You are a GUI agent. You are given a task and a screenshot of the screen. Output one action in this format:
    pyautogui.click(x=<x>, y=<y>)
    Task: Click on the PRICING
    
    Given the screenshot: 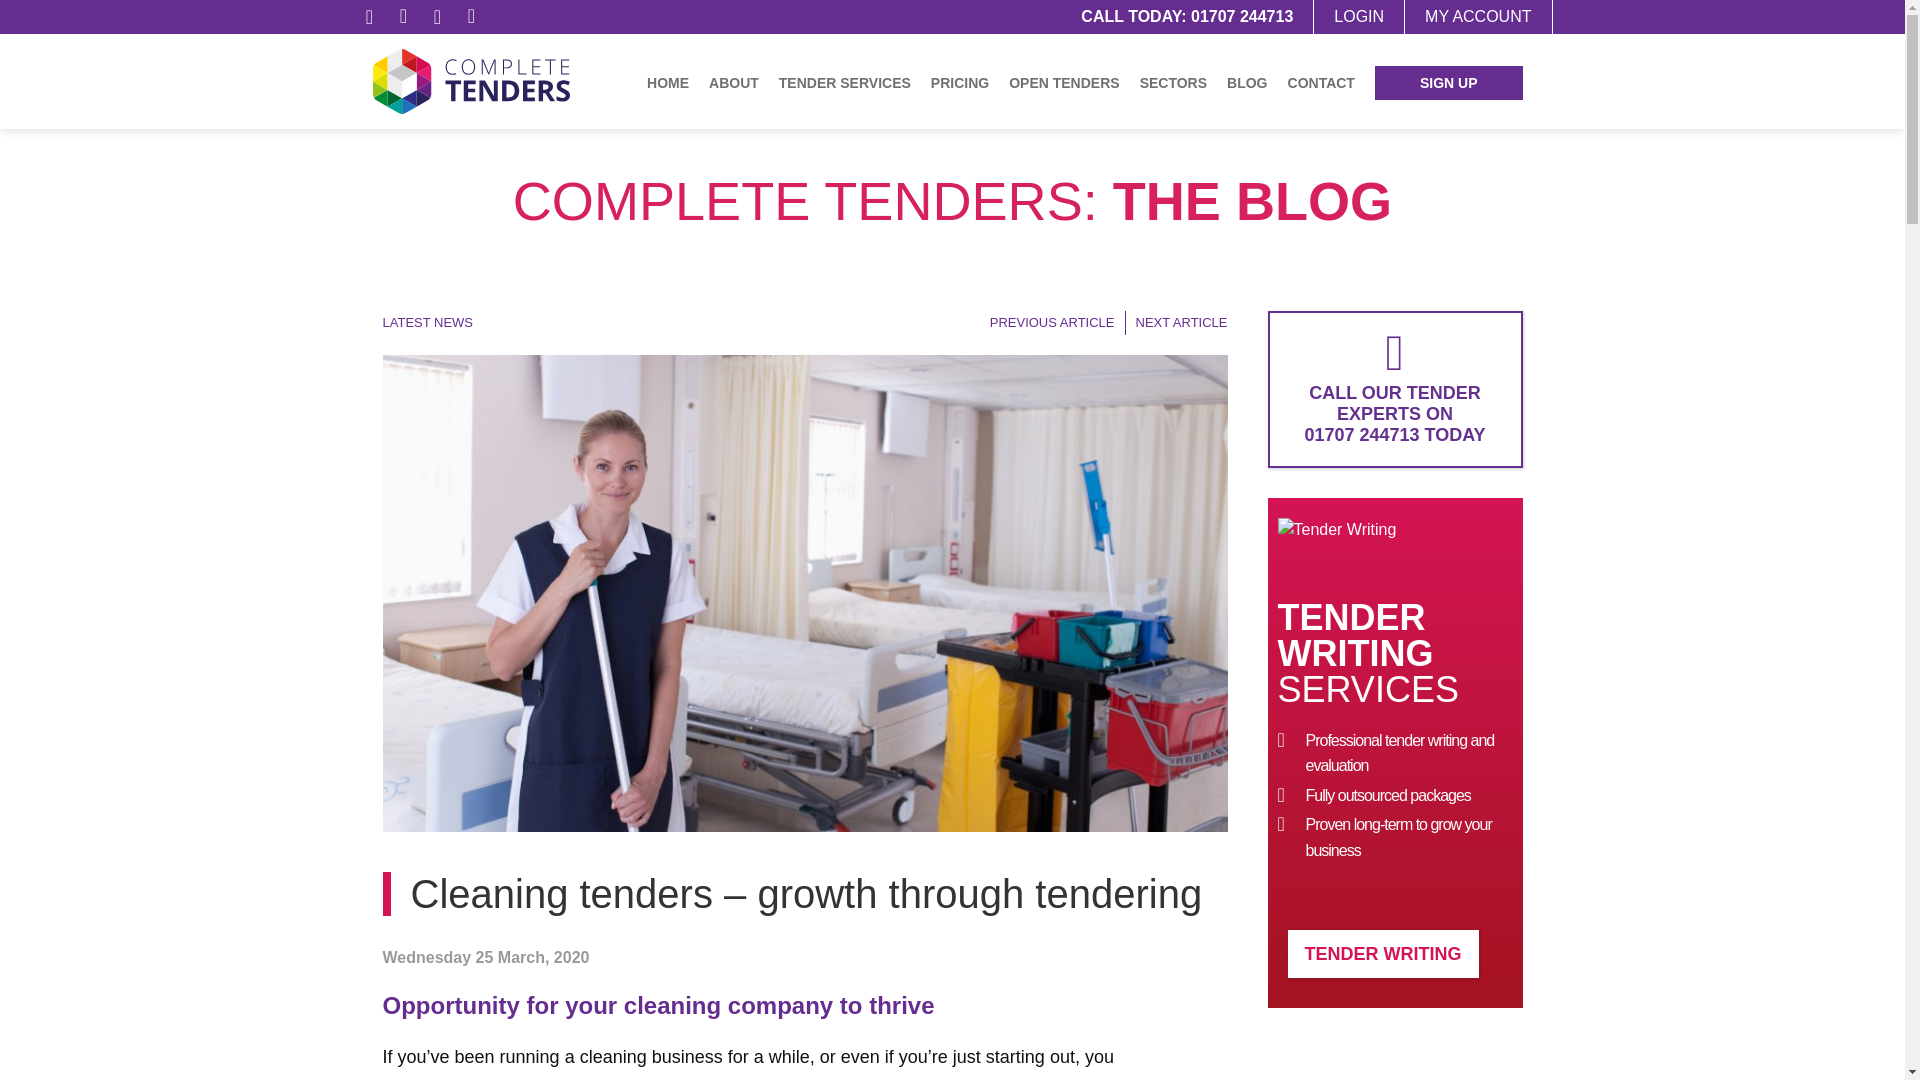 What is the action you would take?
    pyautogui.click(x=960, y=82)
    